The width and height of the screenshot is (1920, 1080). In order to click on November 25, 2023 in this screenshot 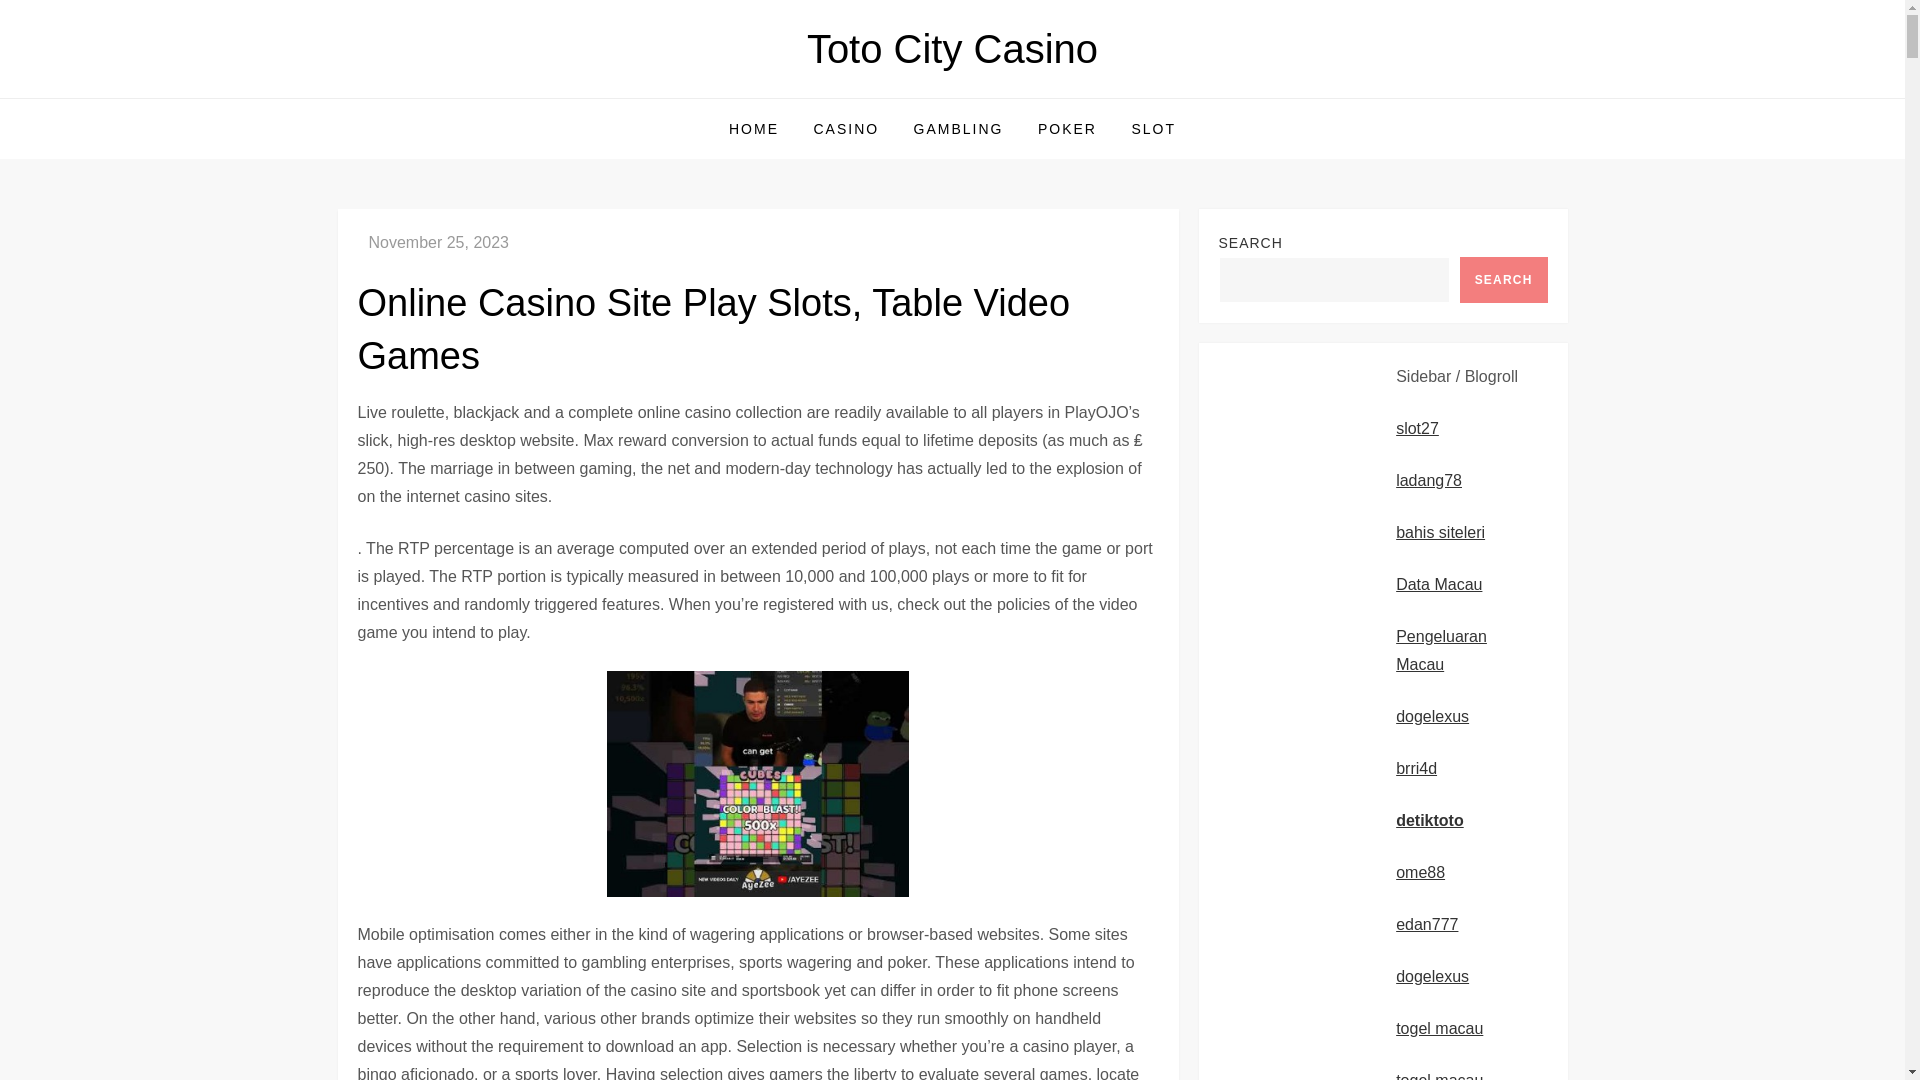, I will do `click(438, 242)`.